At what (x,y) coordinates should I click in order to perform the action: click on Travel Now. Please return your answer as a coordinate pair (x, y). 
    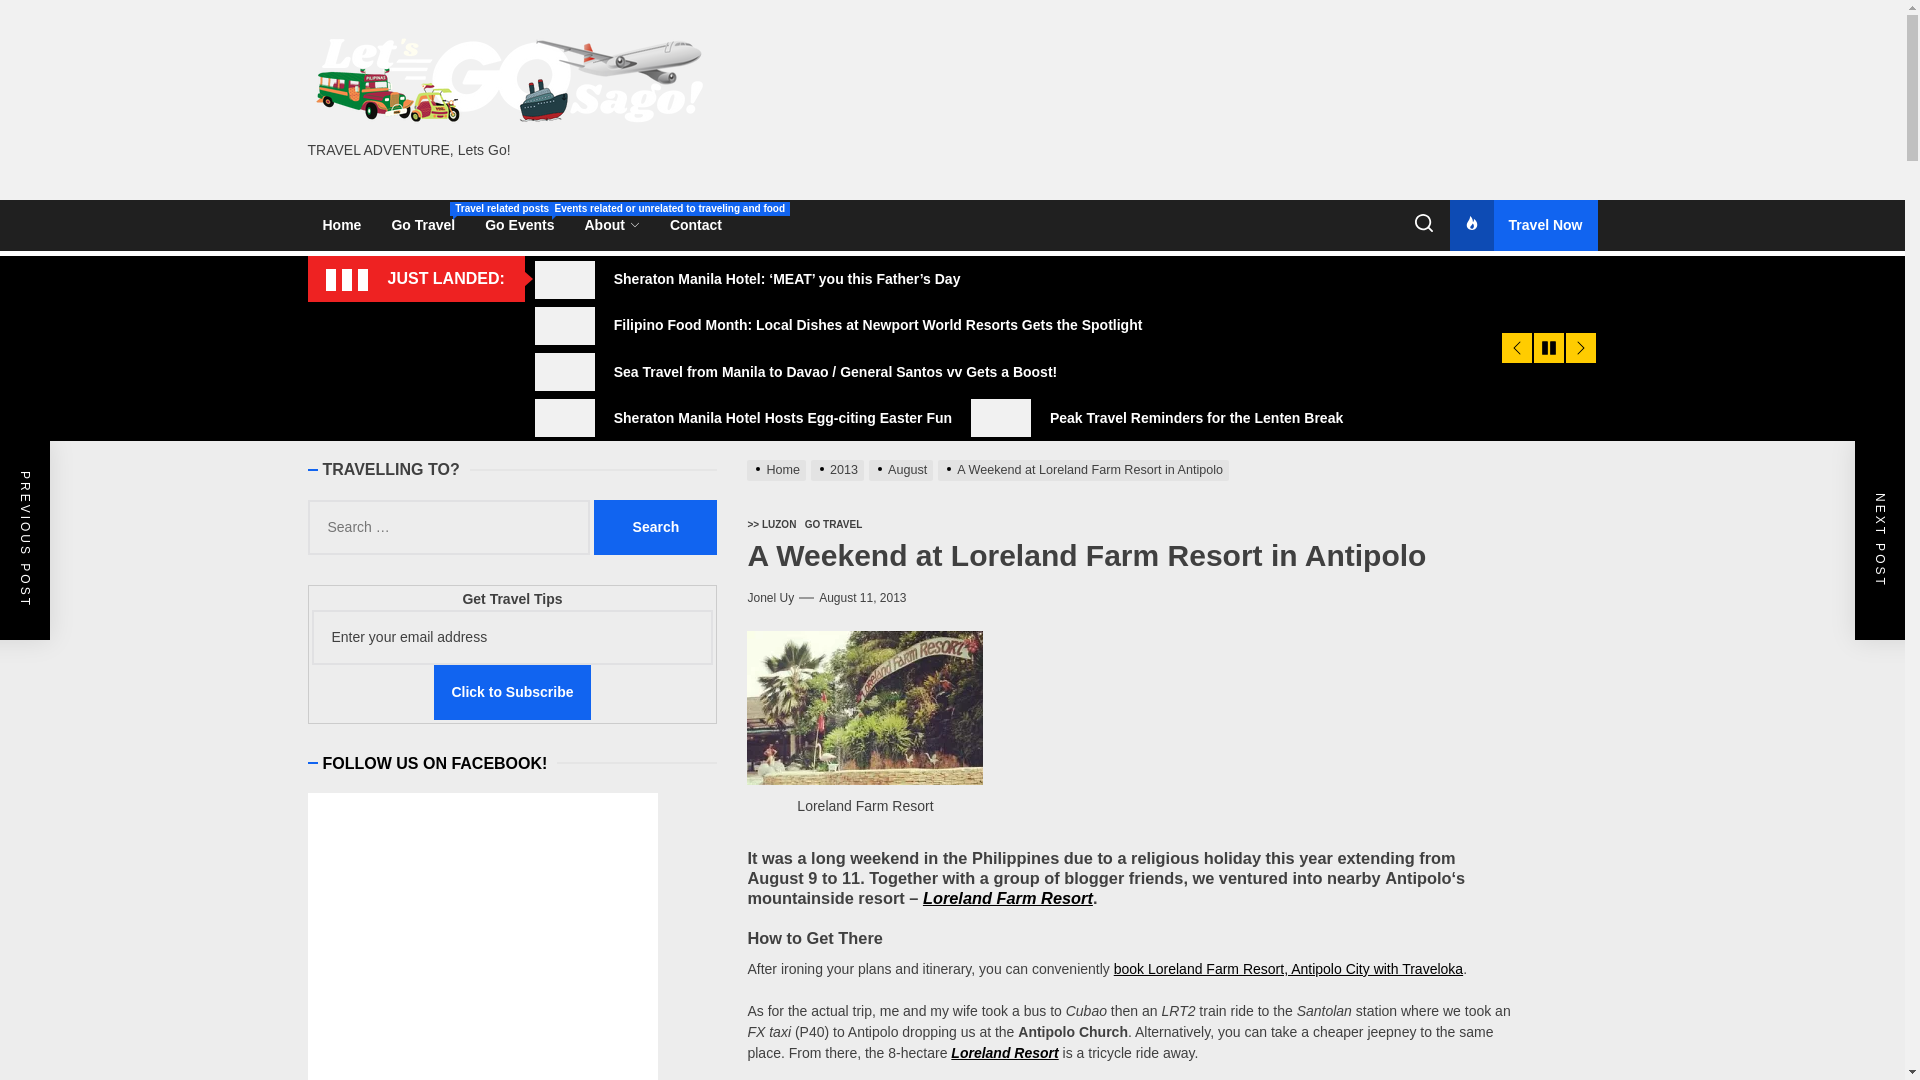
    Looking at the image, I should click on (1522, 224).